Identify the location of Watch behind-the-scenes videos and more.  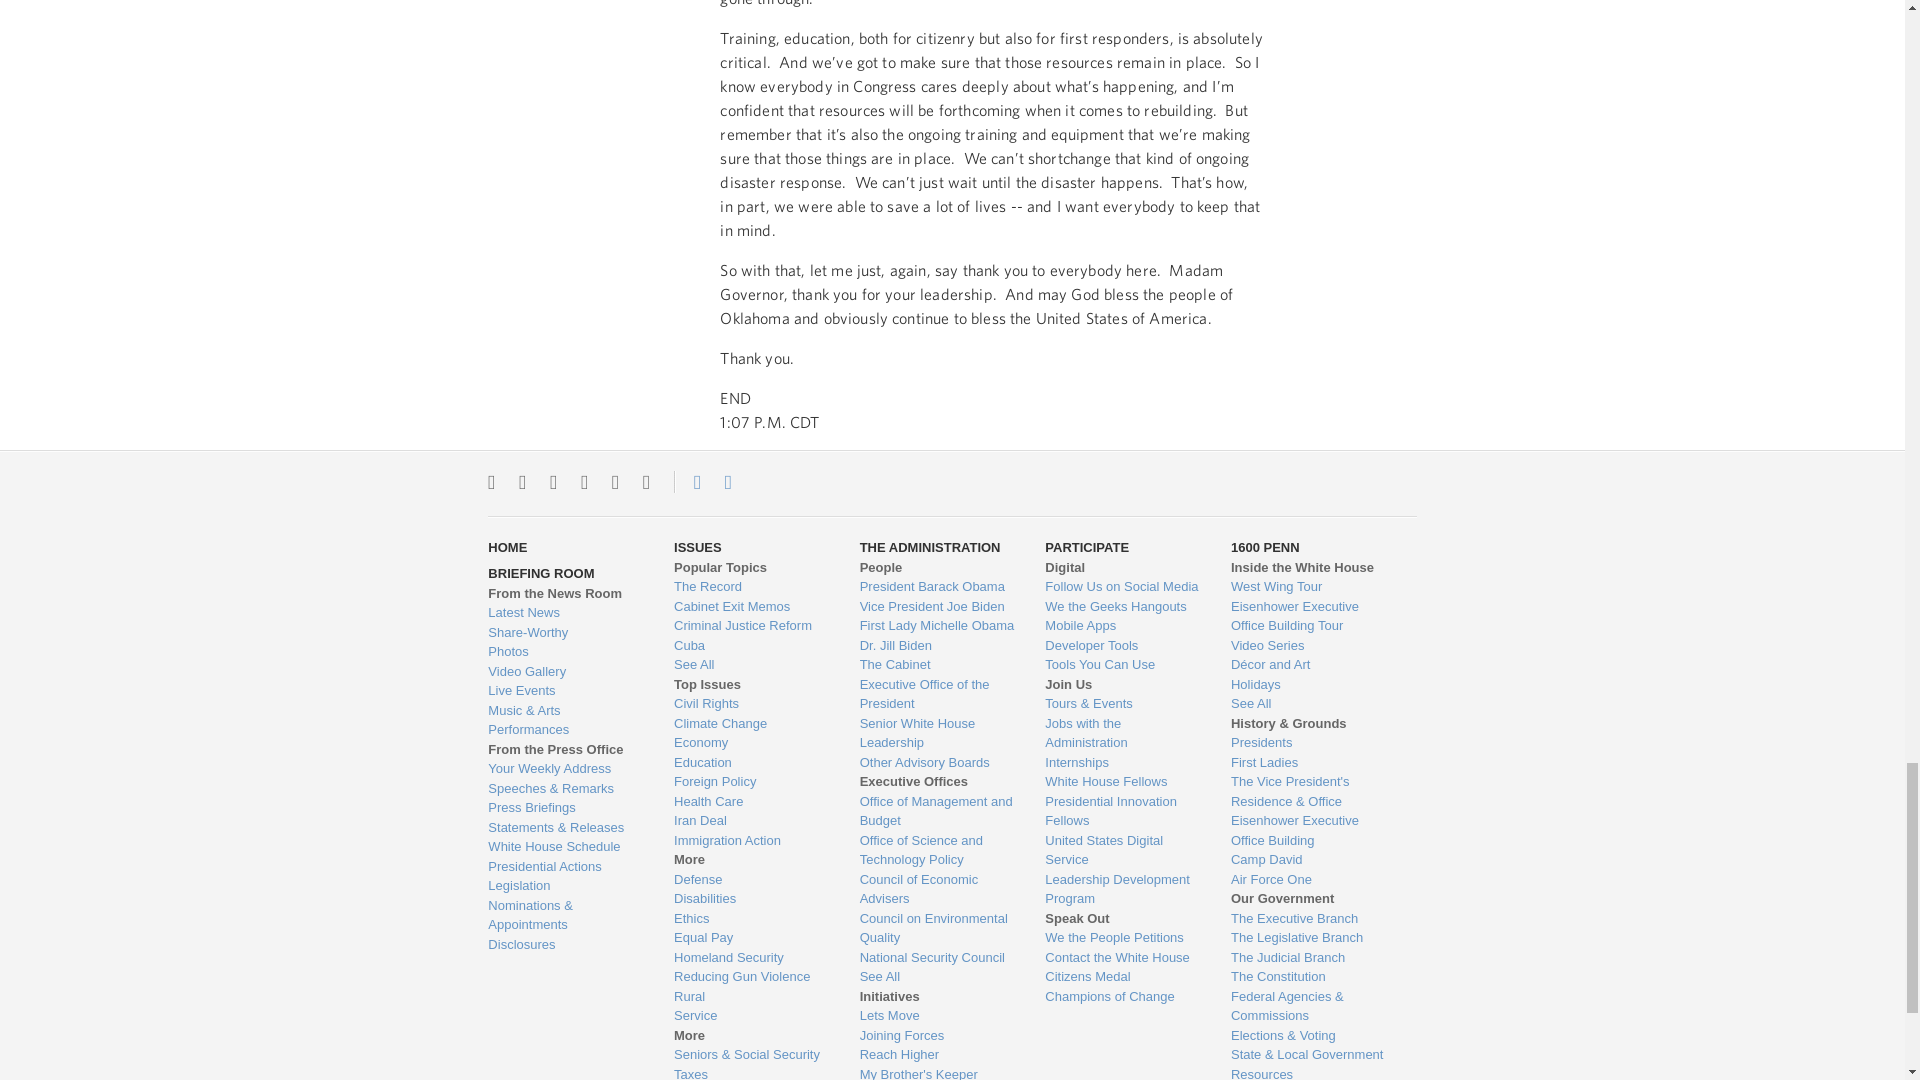
(565, 672).